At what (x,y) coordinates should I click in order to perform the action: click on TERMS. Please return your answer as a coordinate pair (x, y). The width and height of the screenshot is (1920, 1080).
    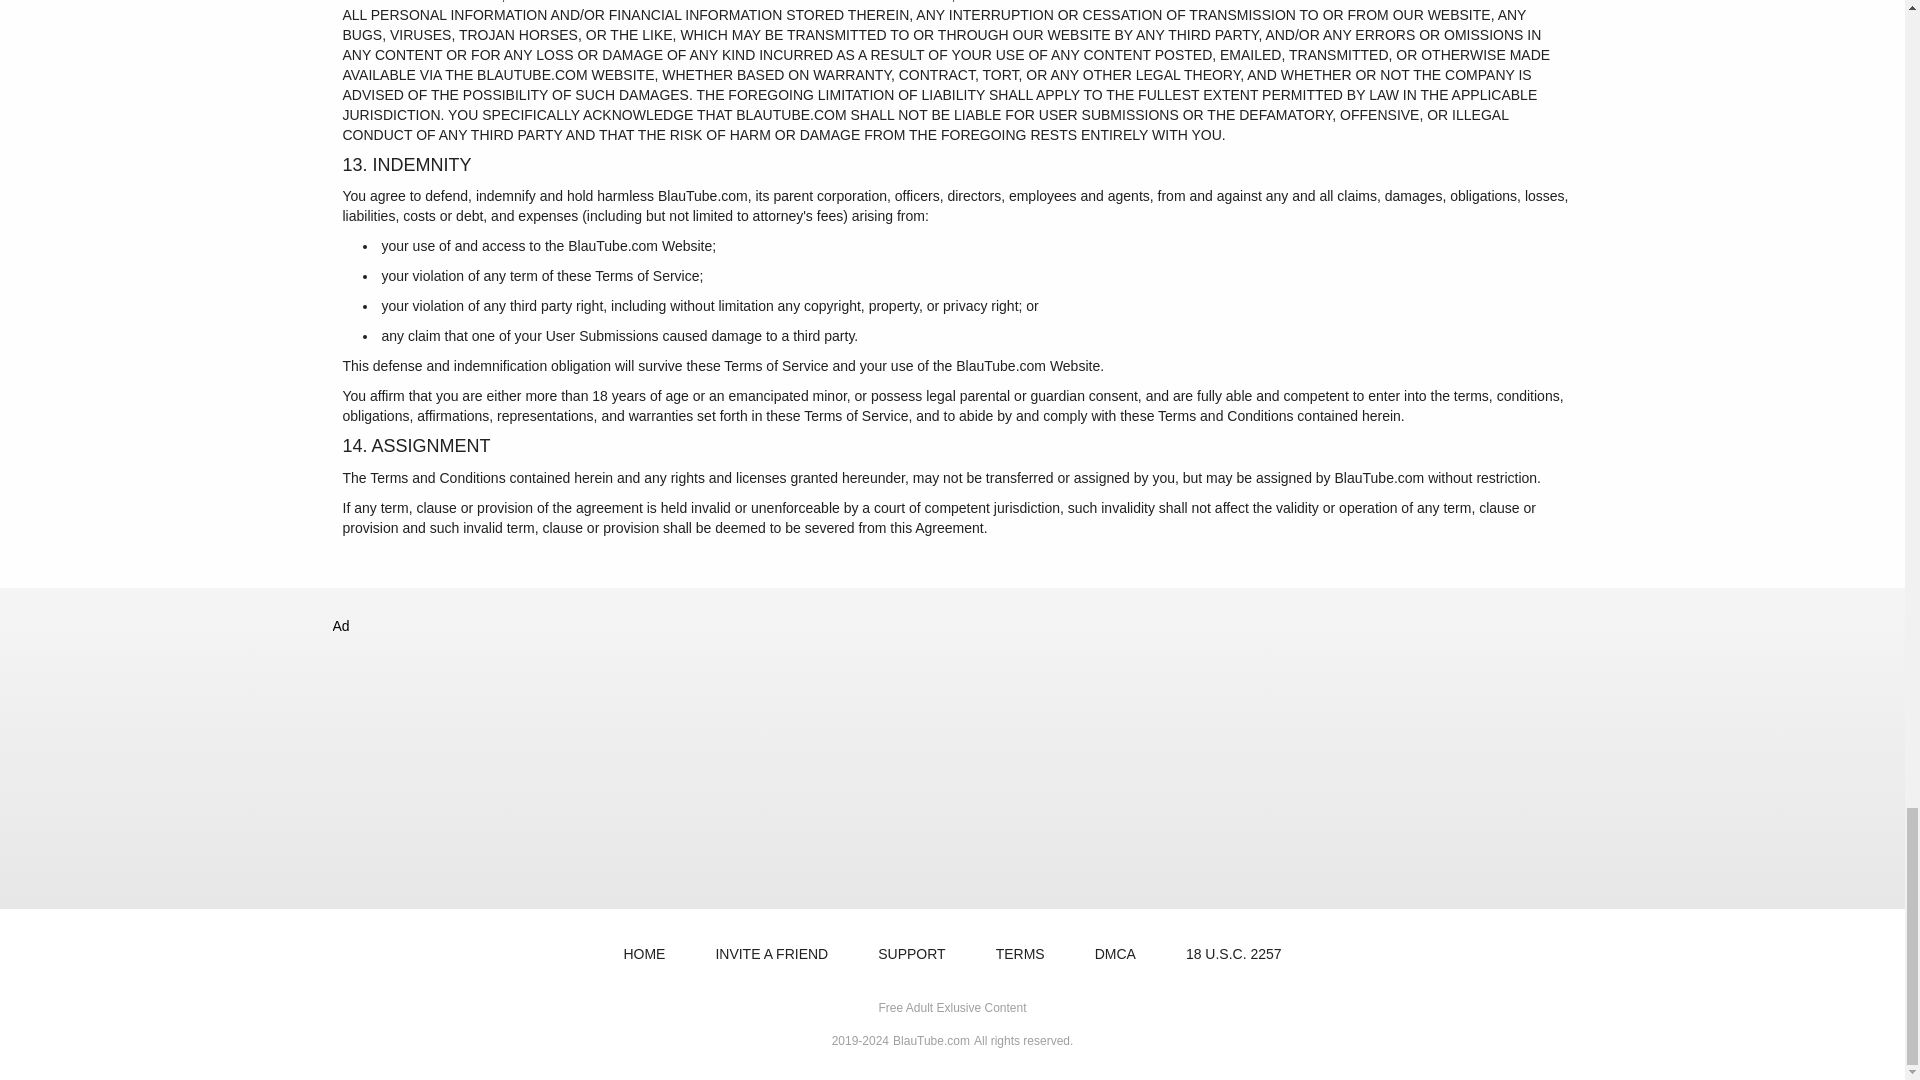
    Looking at the image, I should click on (1020, 953).